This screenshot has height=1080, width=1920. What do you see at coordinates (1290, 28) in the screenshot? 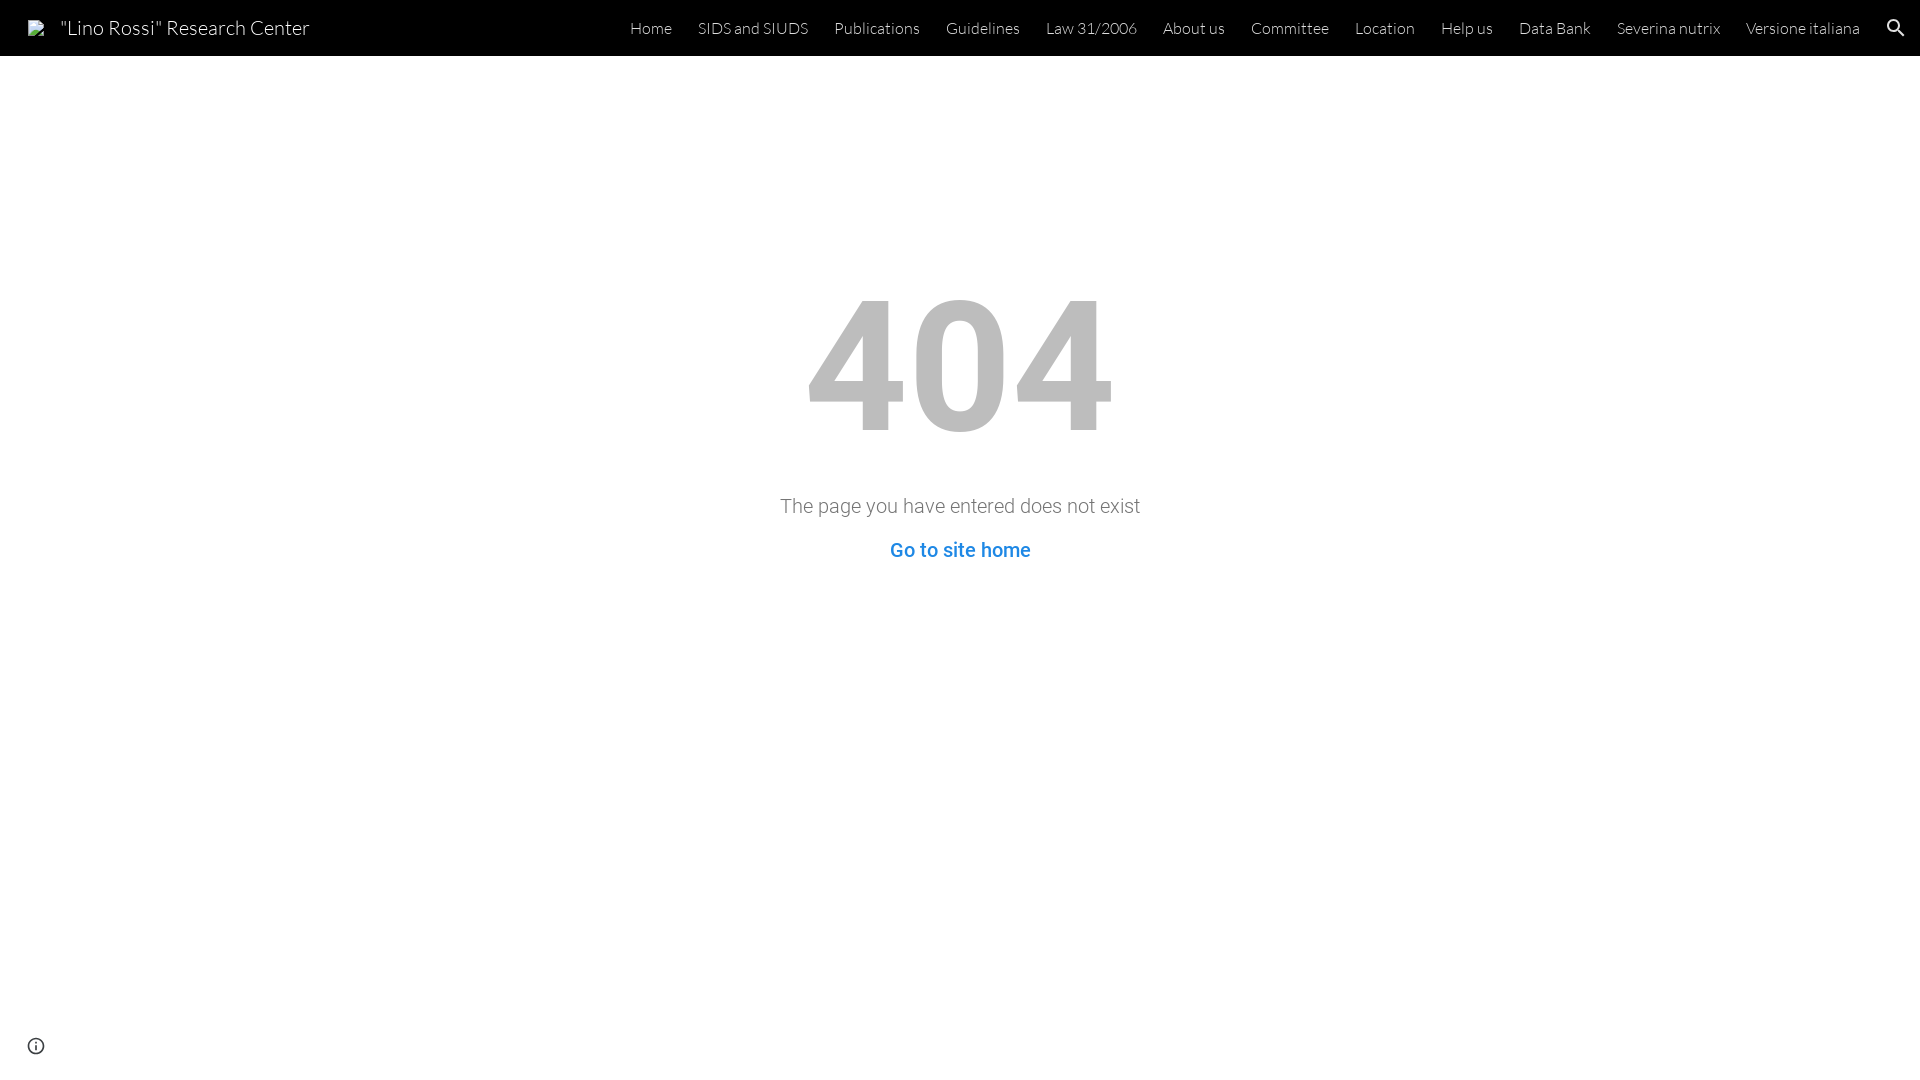
I see `Committee` at bounding box center [1290, 28].